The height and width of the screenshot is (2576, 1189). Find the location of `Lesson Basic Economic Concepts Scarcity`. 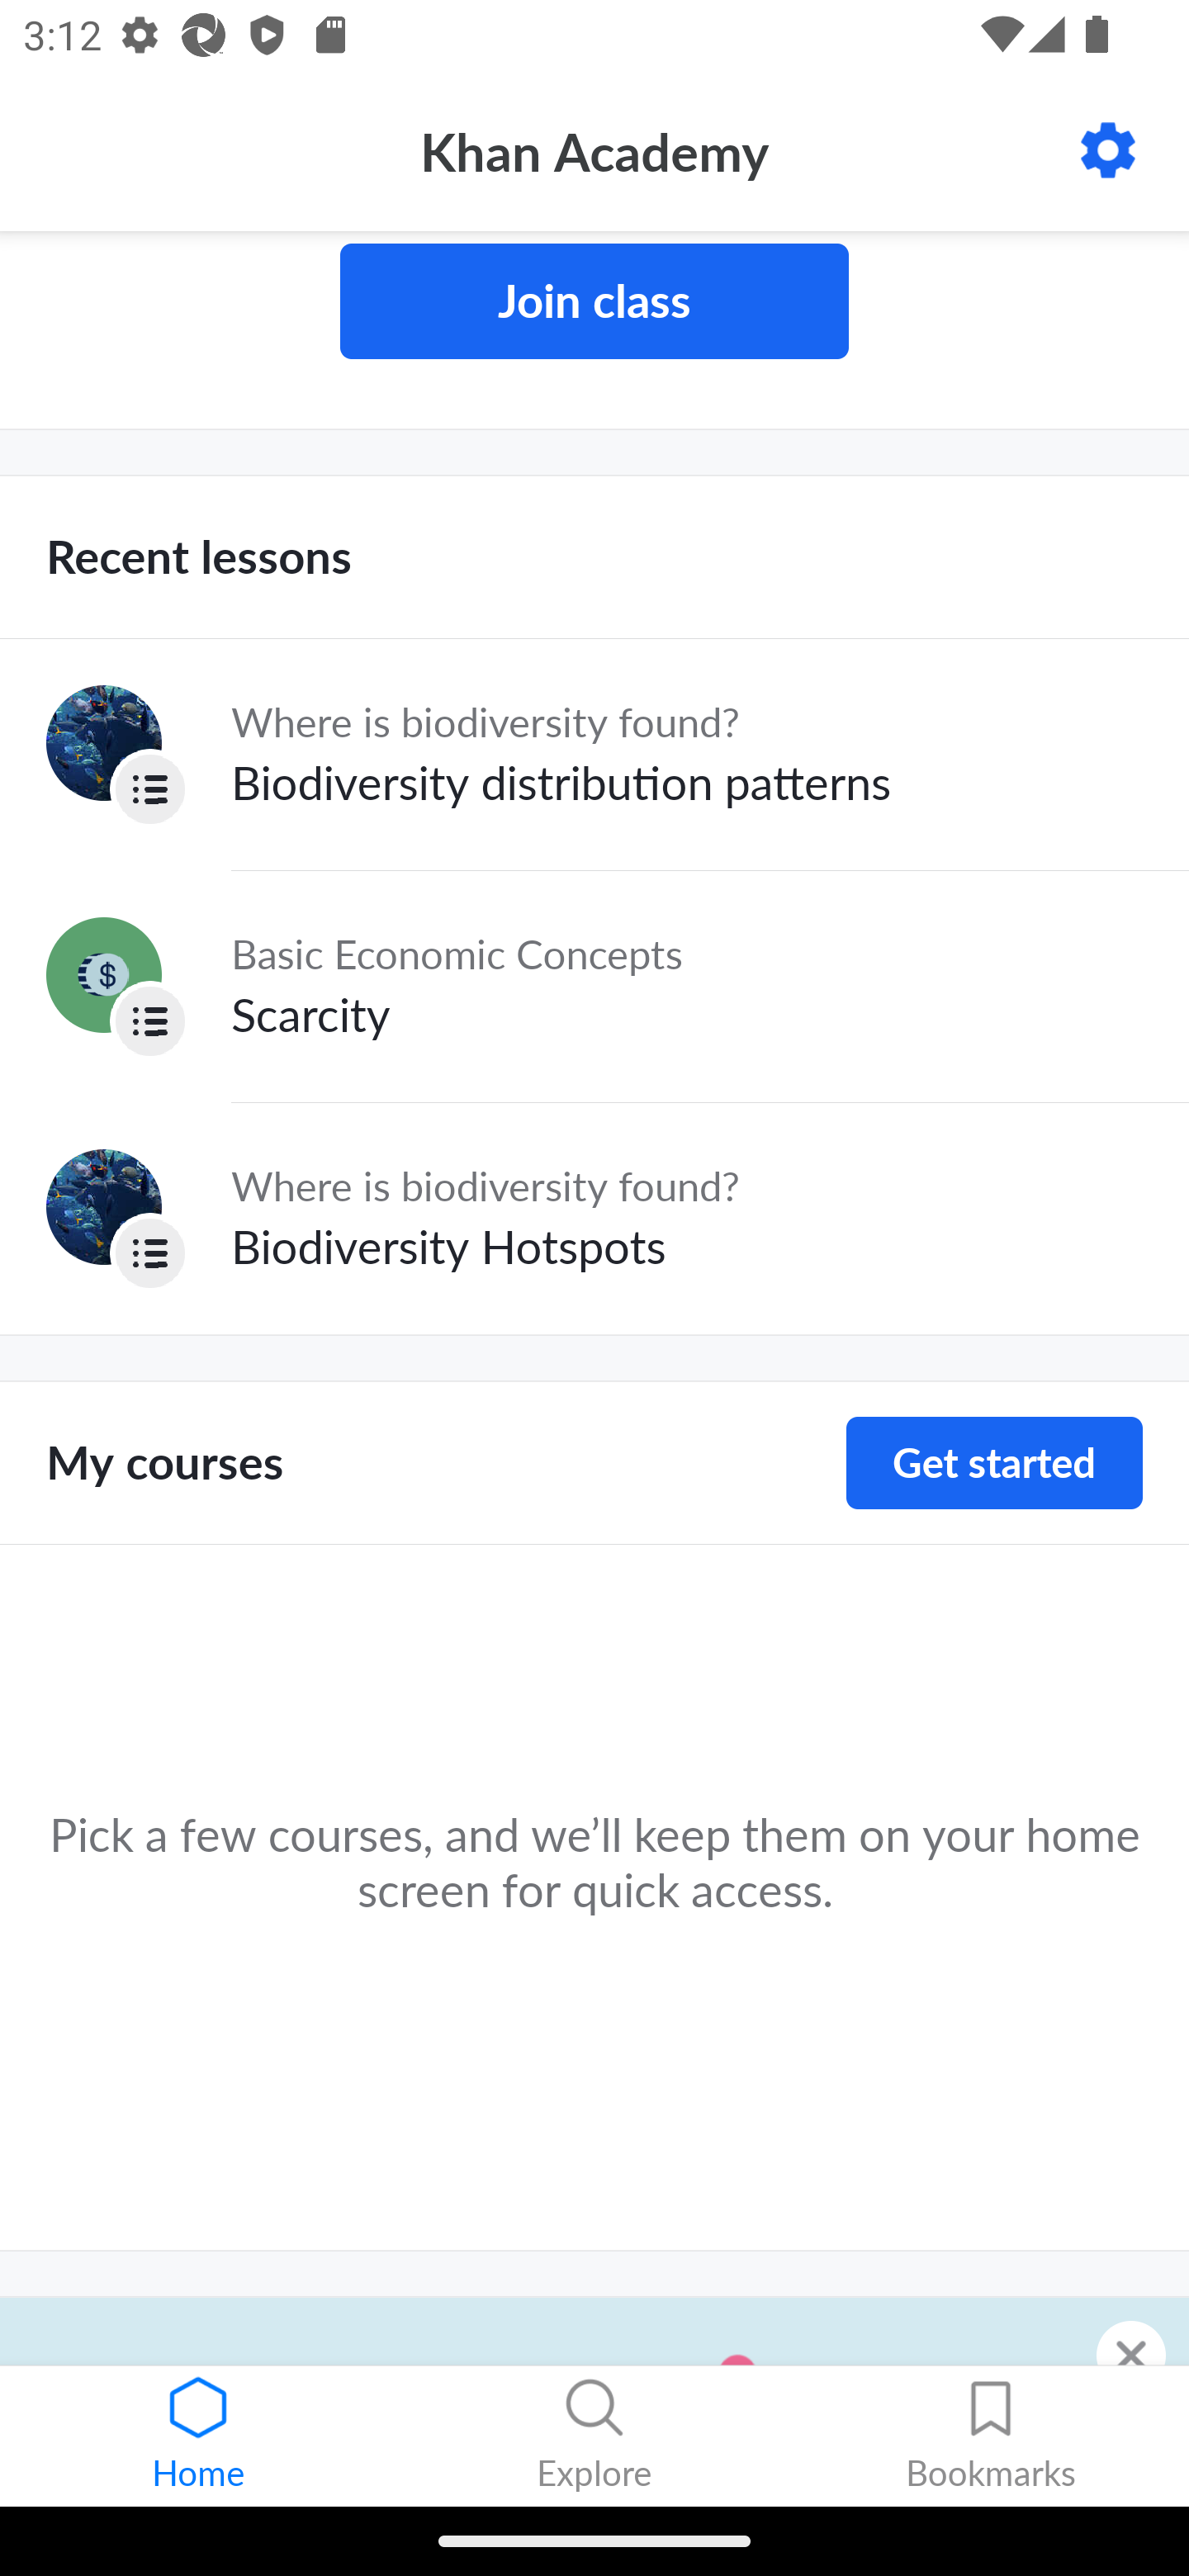

Lesson Basic Economic Concepts Scarcity is located at coordinates (594, 986).